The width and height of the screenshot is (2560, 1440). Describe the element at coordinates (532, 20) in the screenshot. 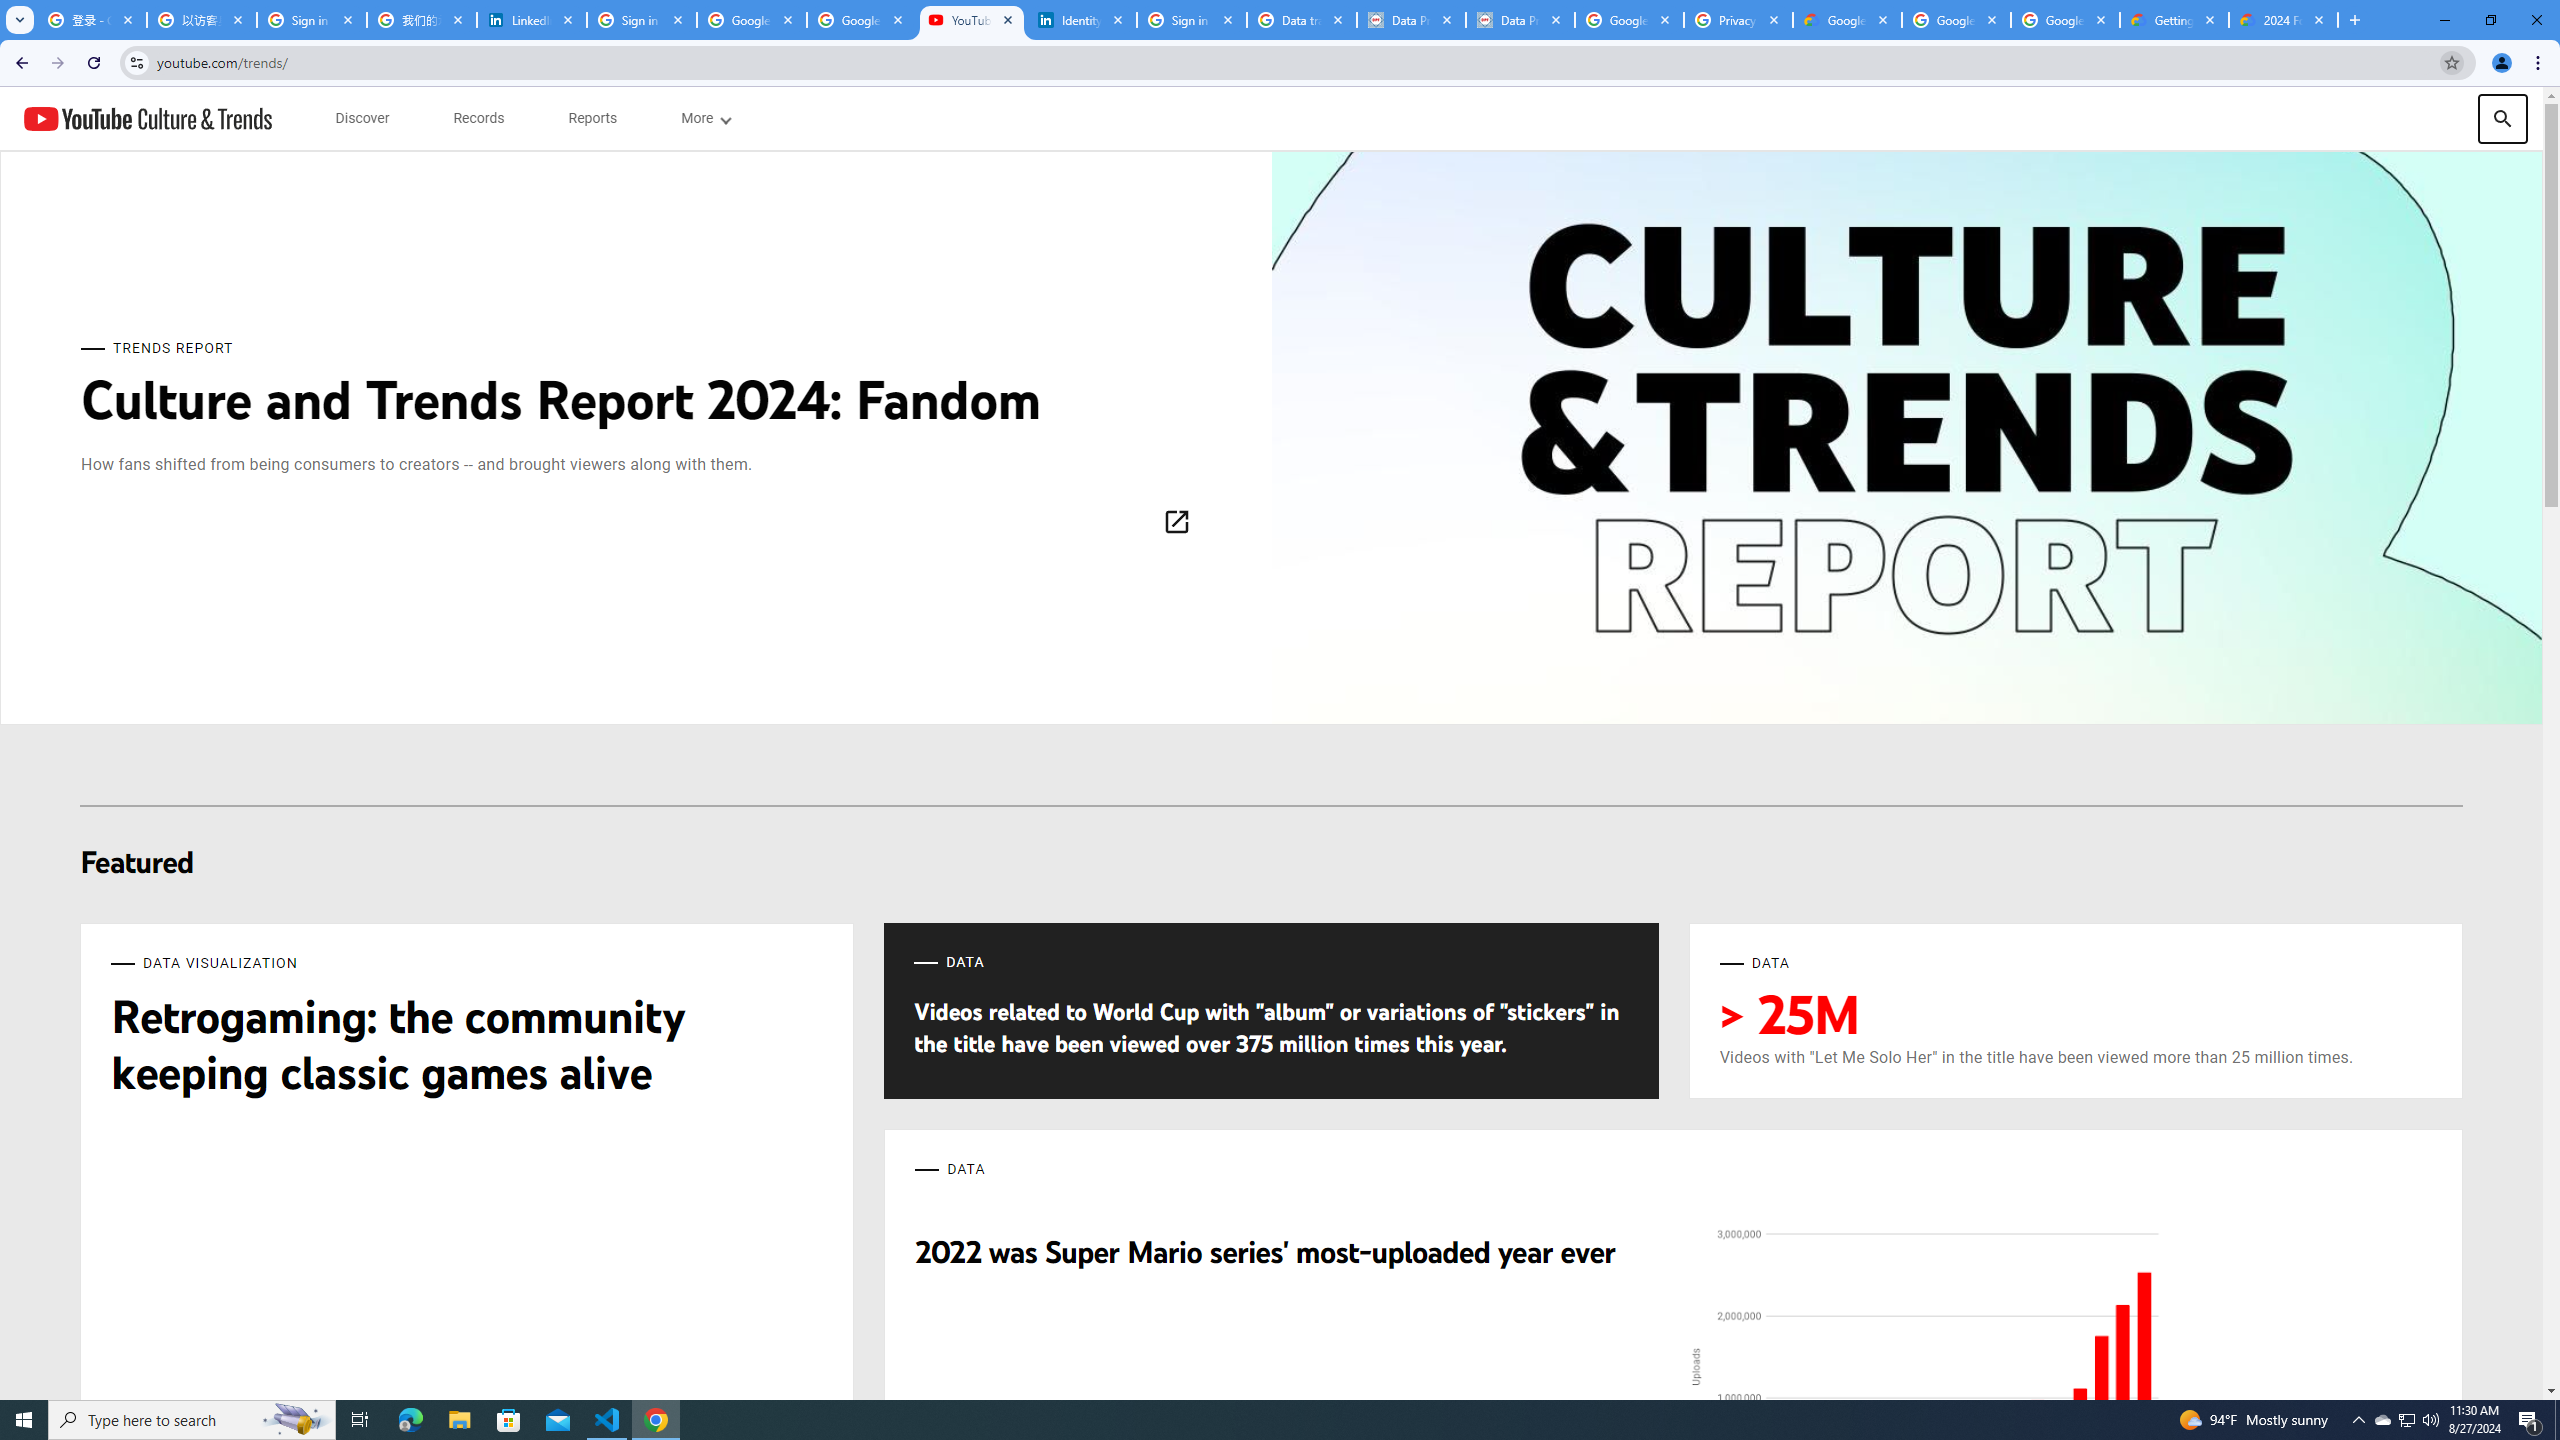

I see `LinkedIn Privacy Policy` at that location.